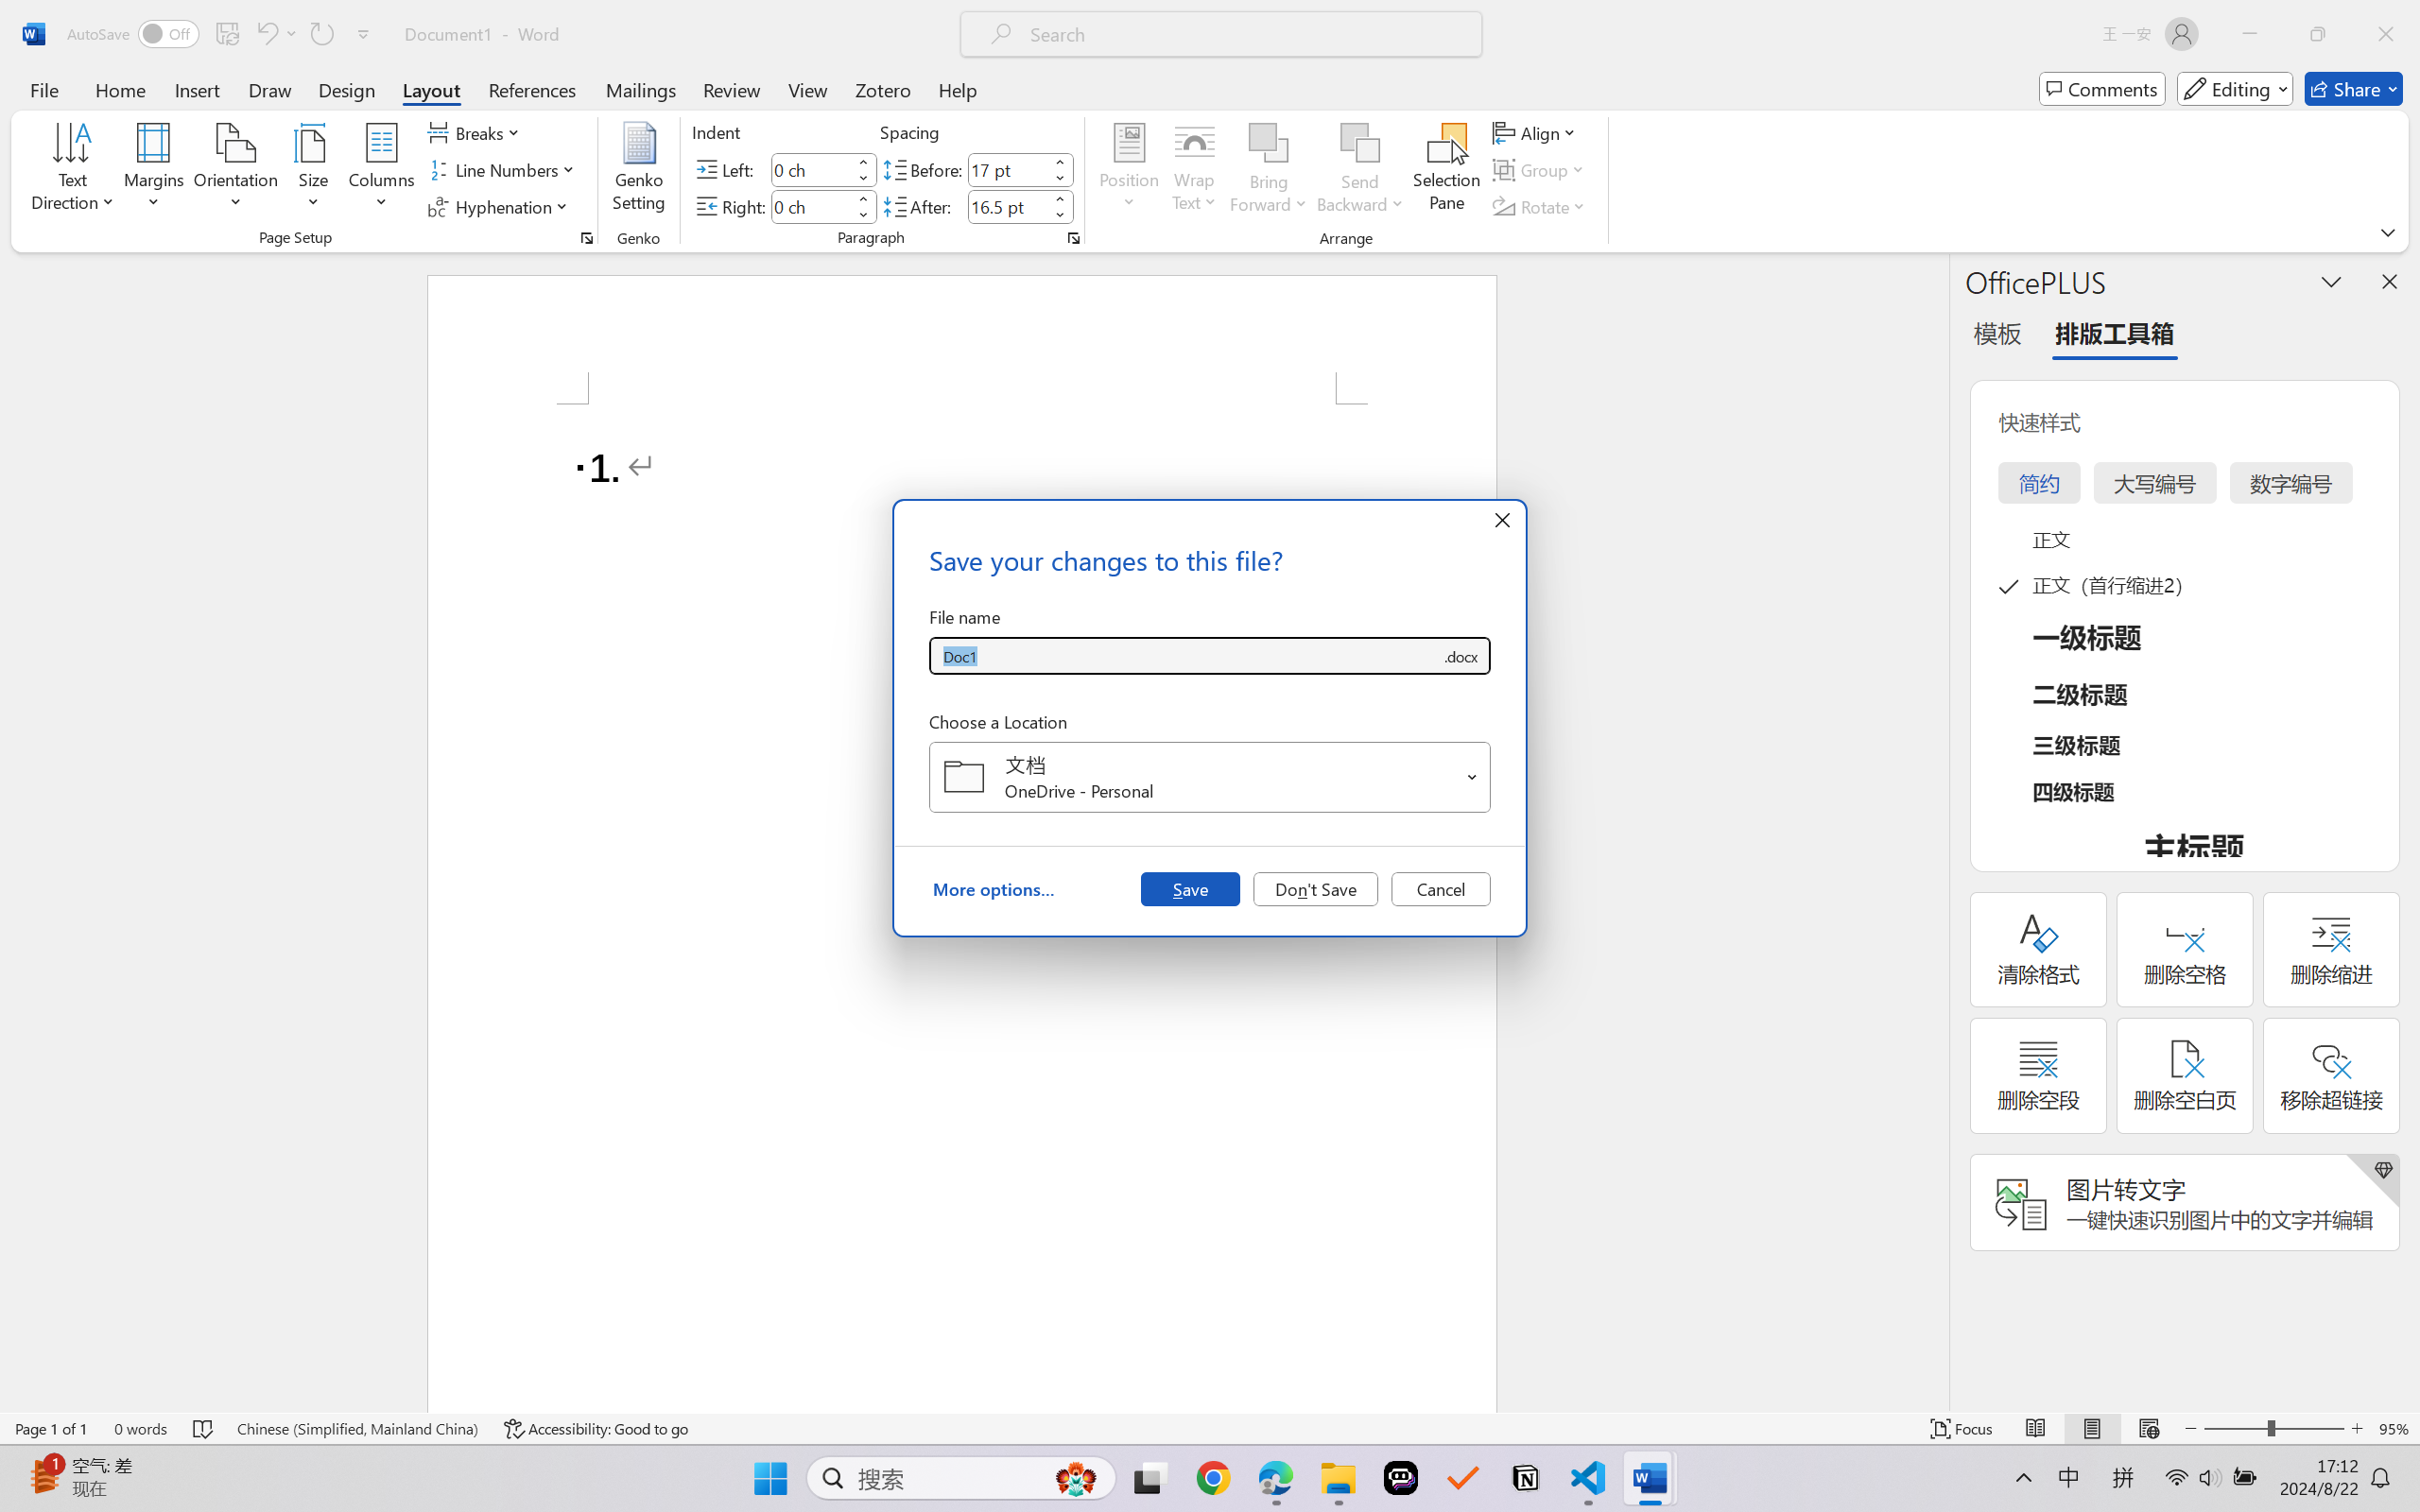 This screenshot has width=2420, height=1512. Describe the element at coordinates (1060, 215) in the screenshot. I see `Less` at that location.